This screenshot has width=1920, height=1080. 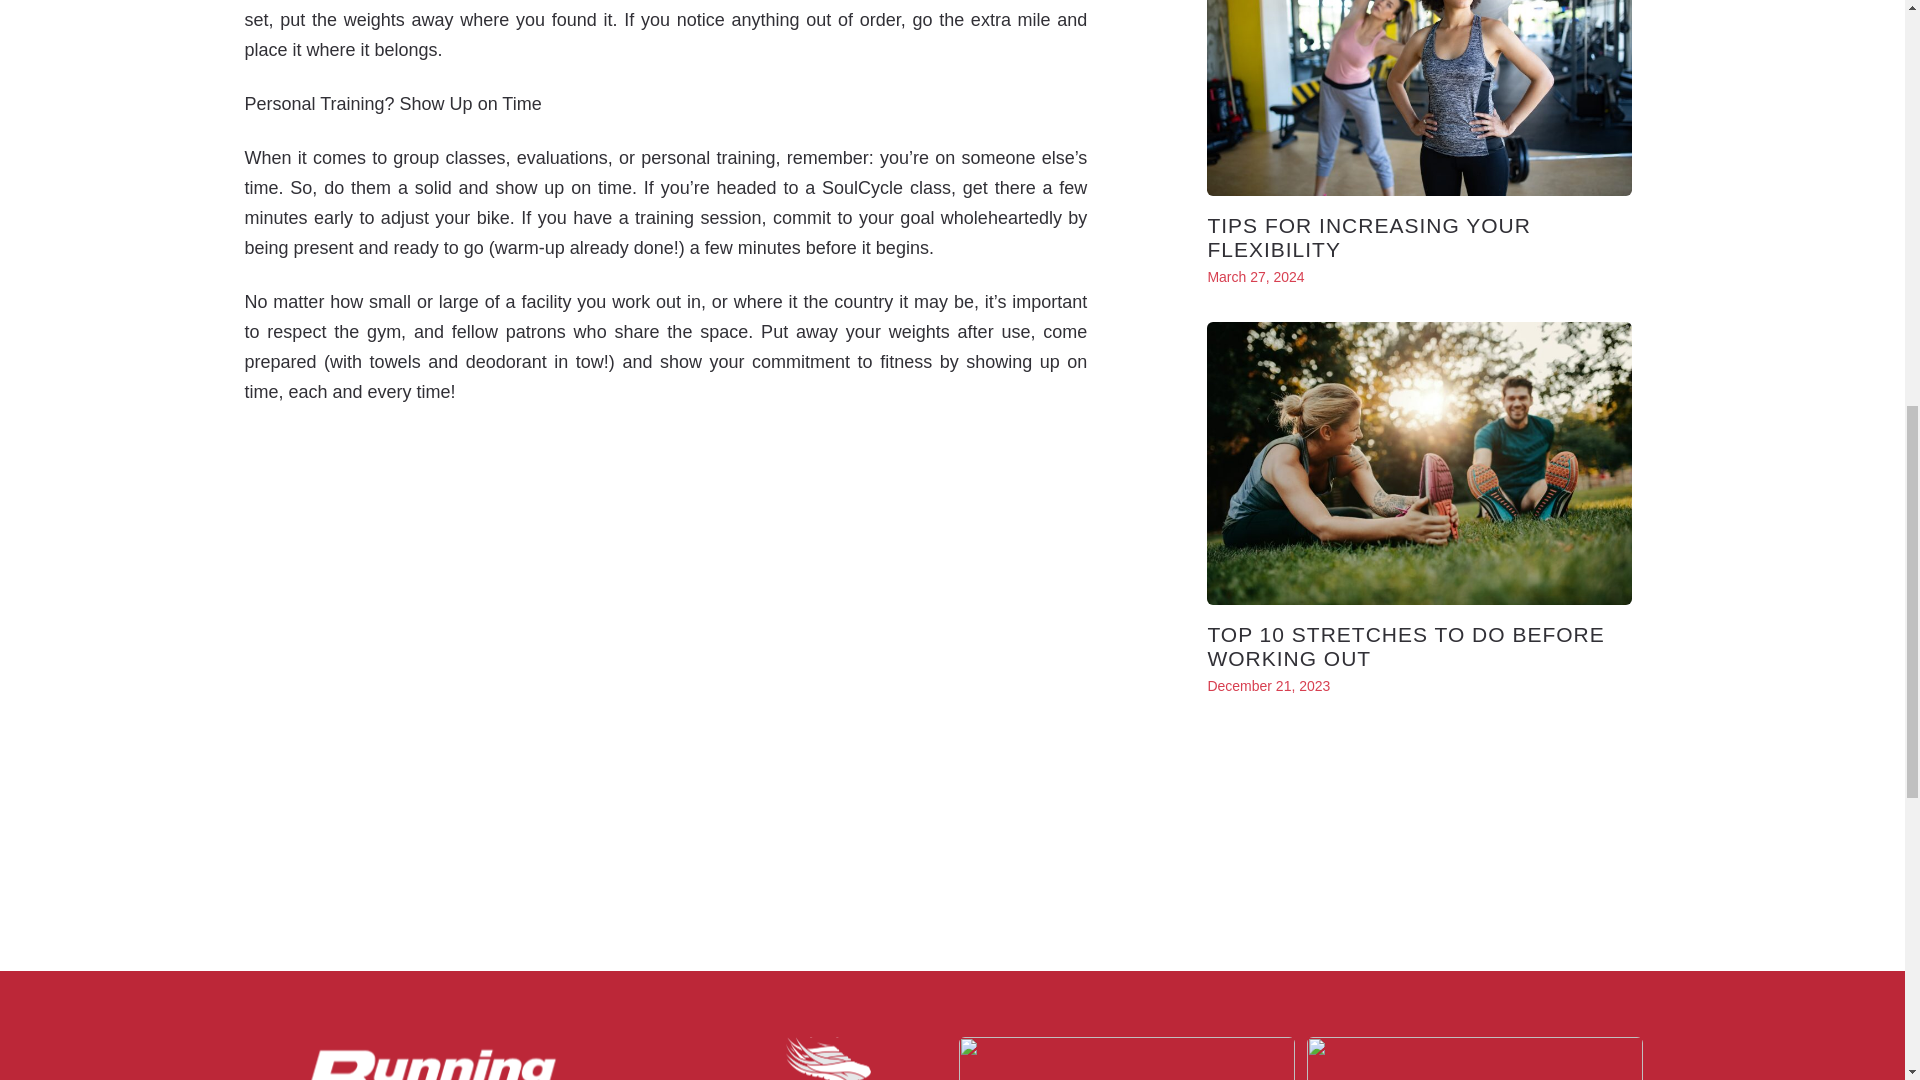 What do you see at coordinates (1268, 686) in the screenshot?
I see `December 21, 2023` at bounding box center [1268, 686].